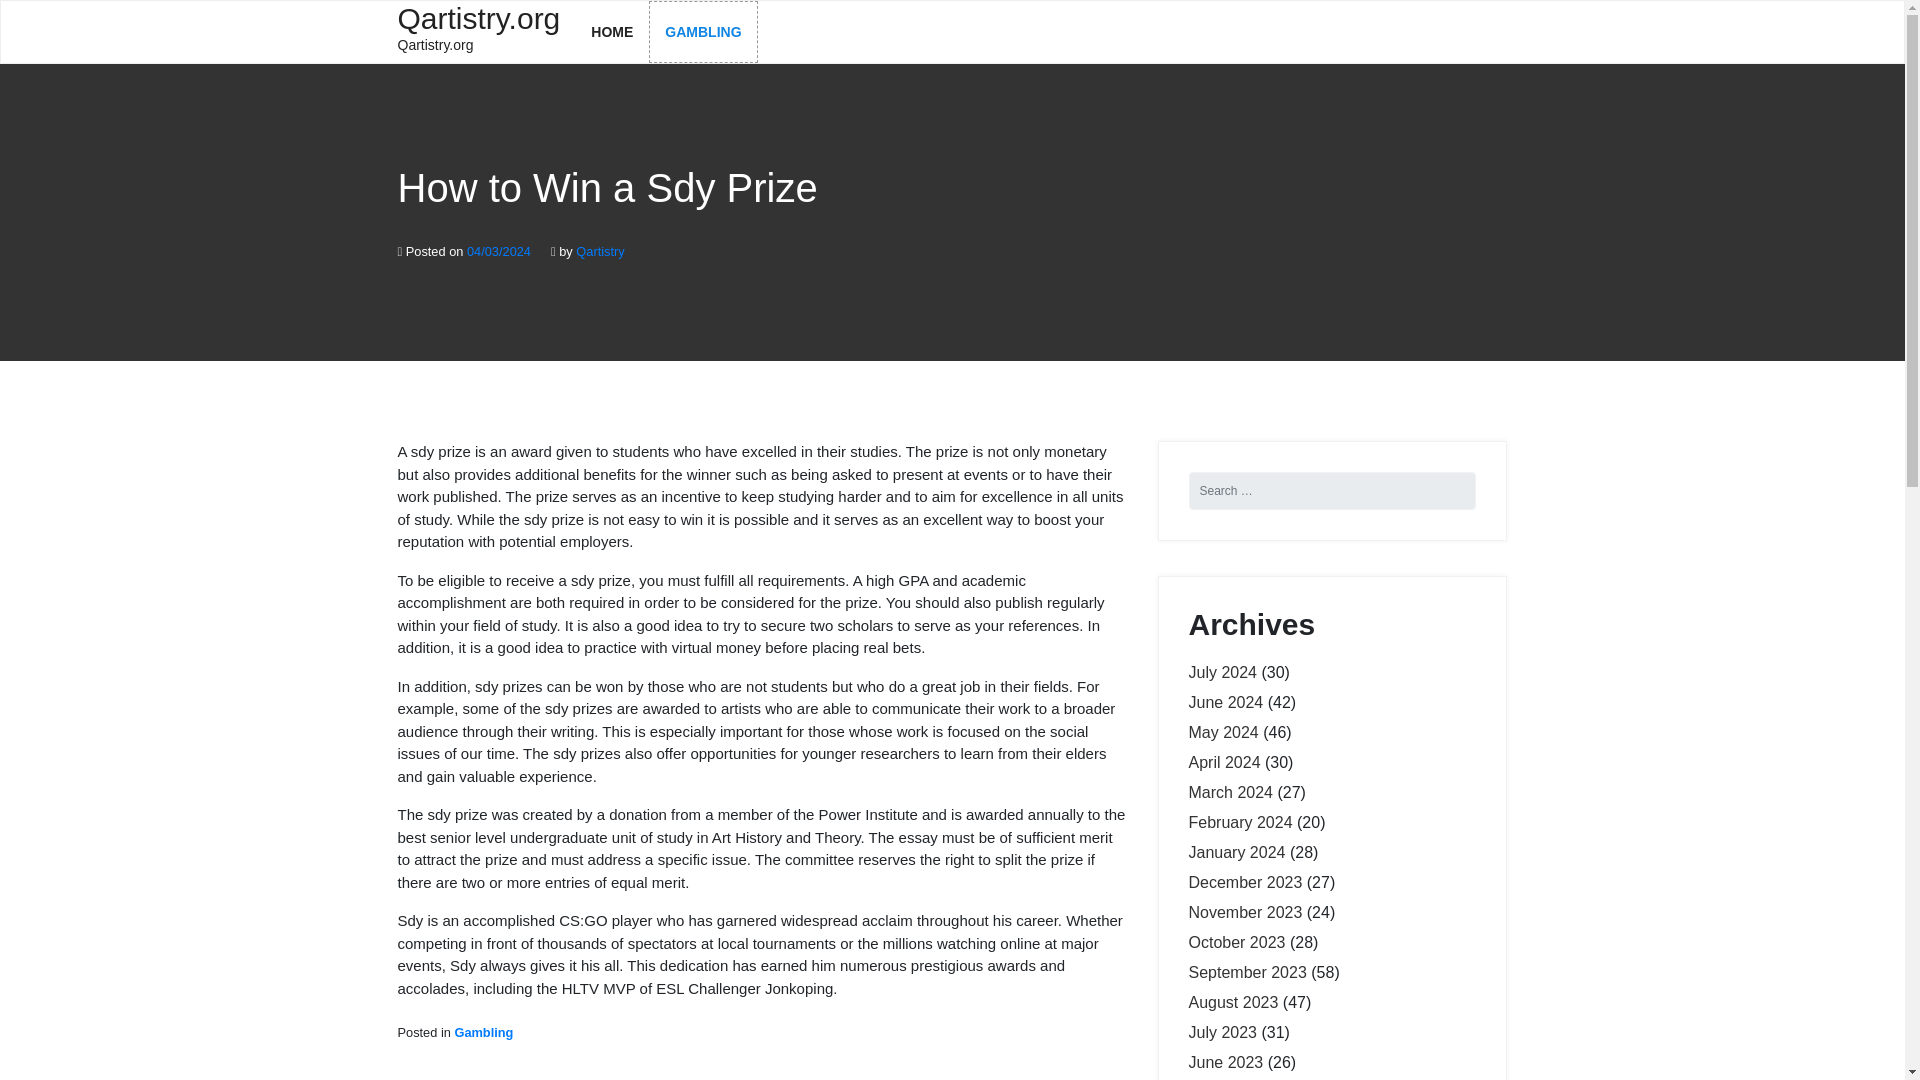 The image size is (1920, 1080). Describe the element at coordinates (1222, 732) in the screenshot. I see `May 2024` at that location.